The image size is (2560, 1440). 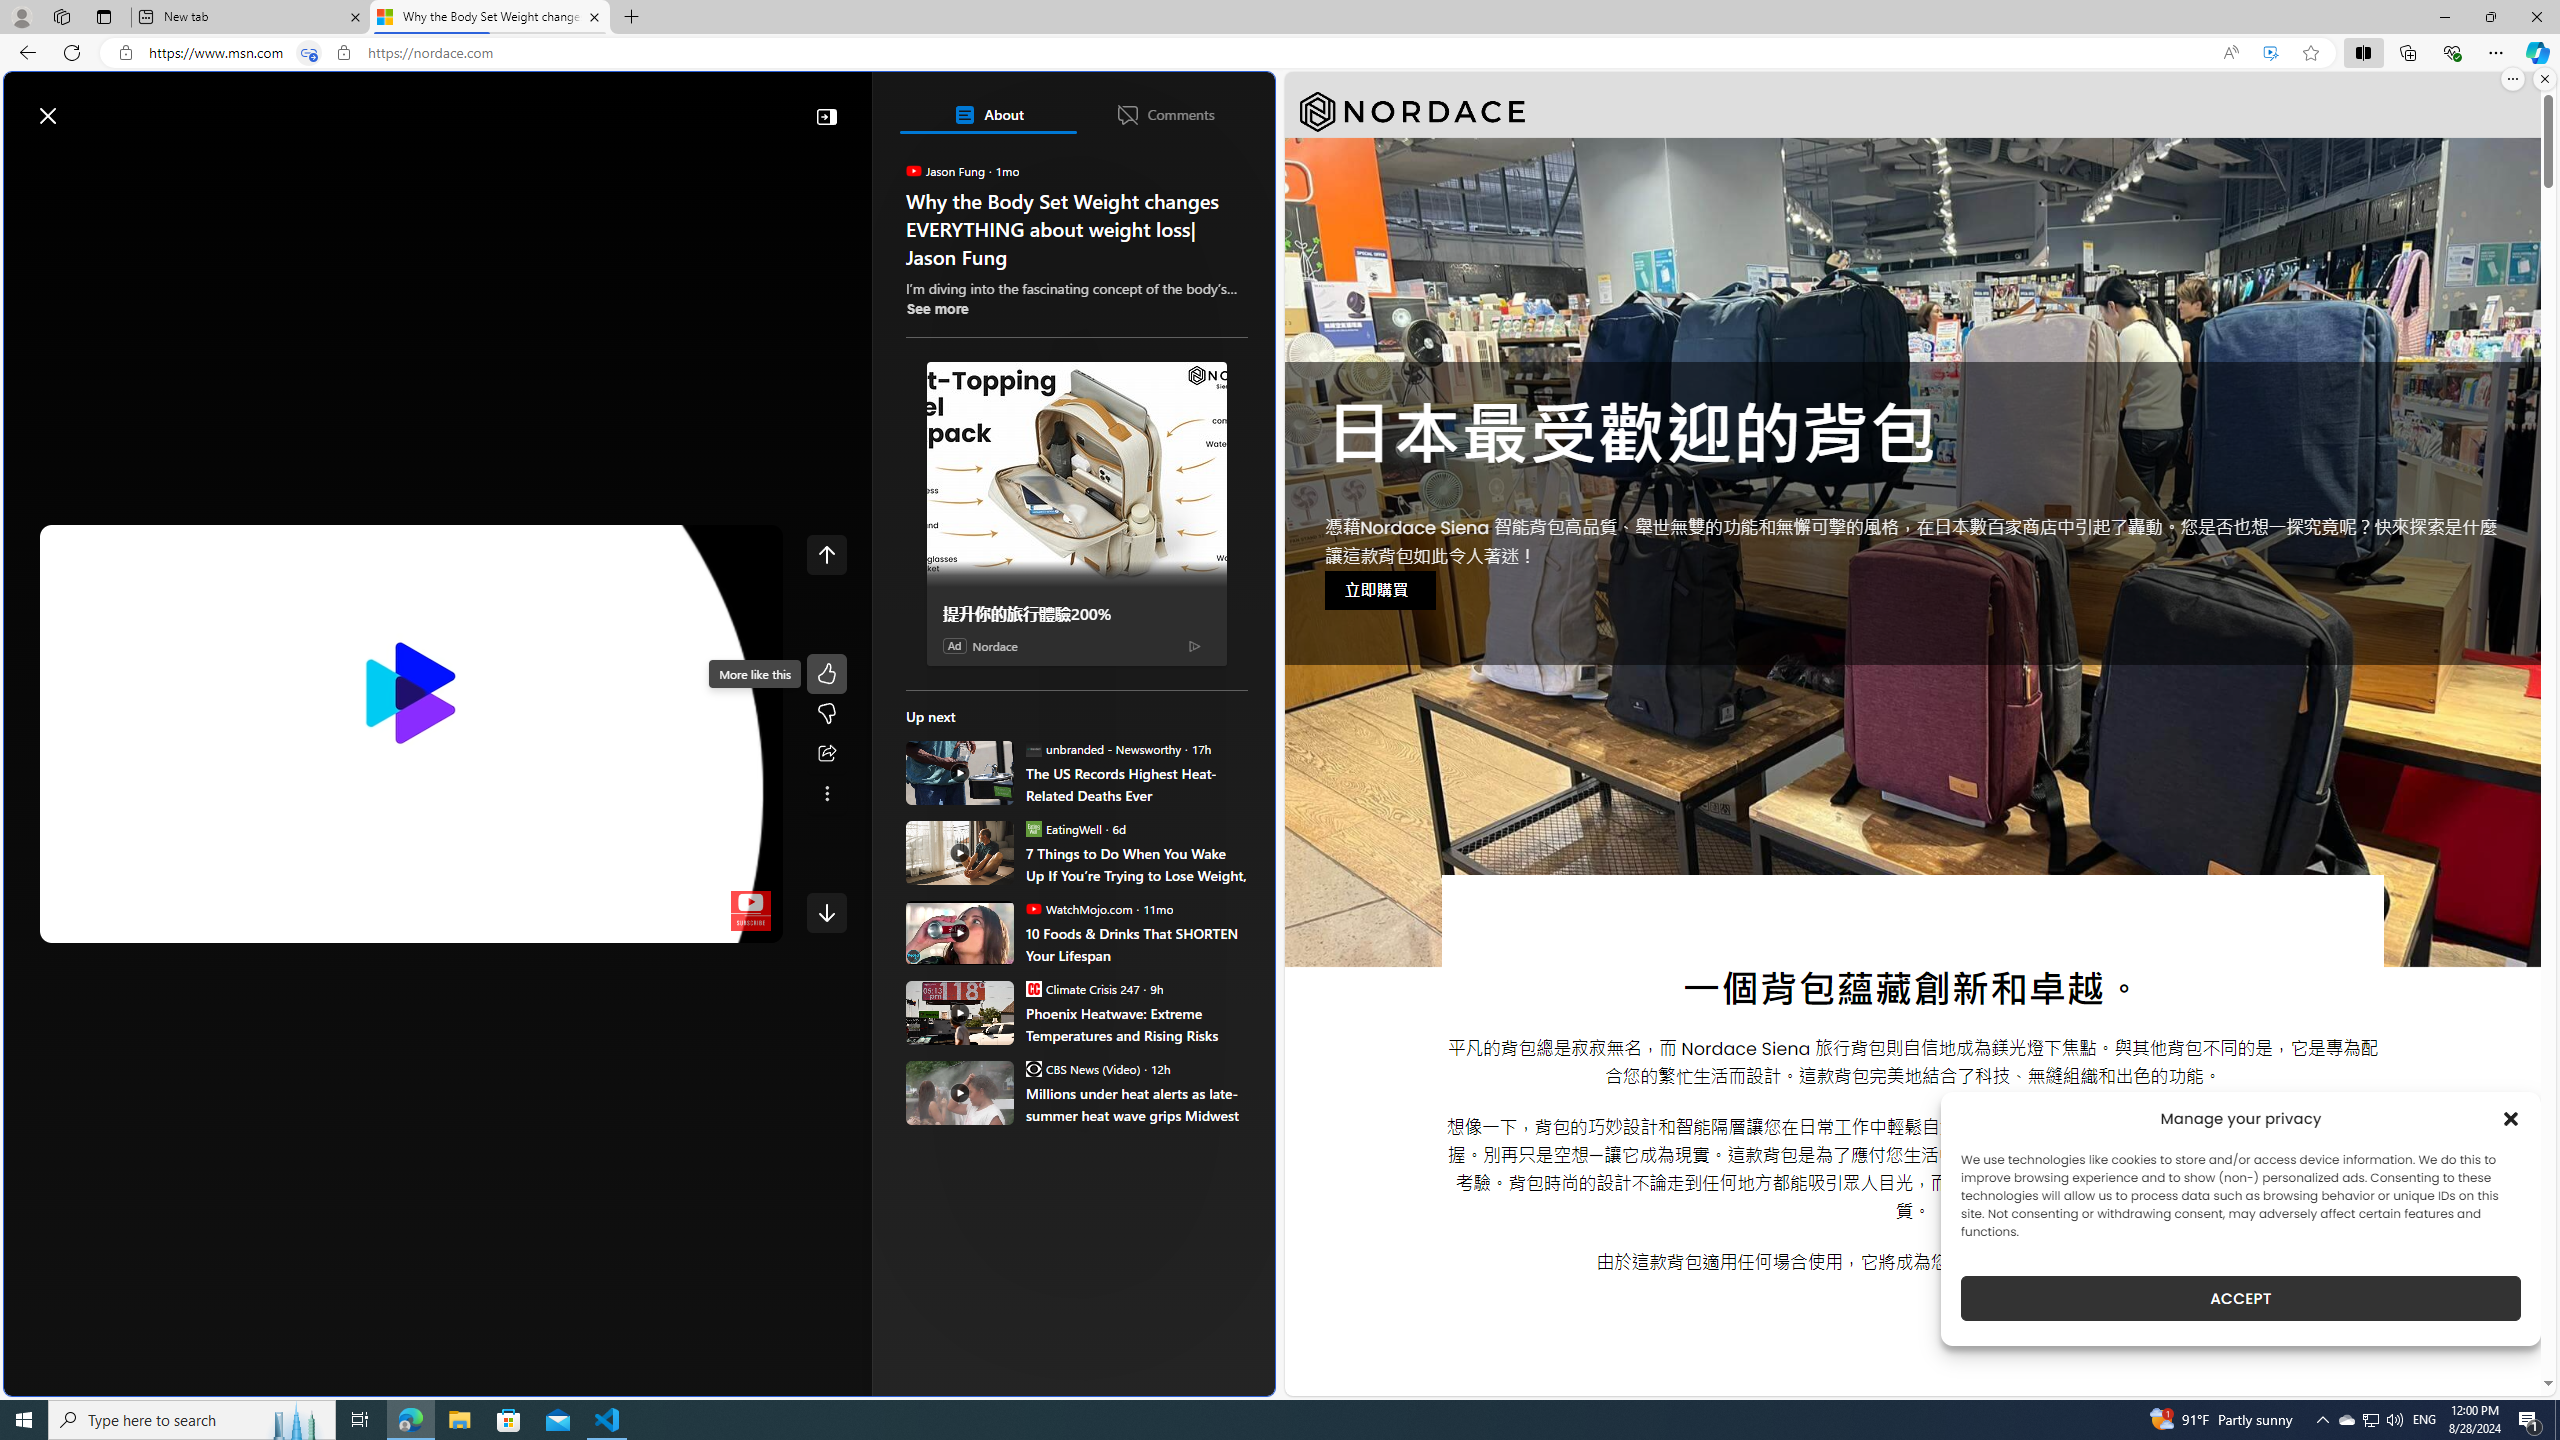 What do you see at coordinates (2536, 17) in the screenshot?
I see `Close` at bounding box center [2536, 17].